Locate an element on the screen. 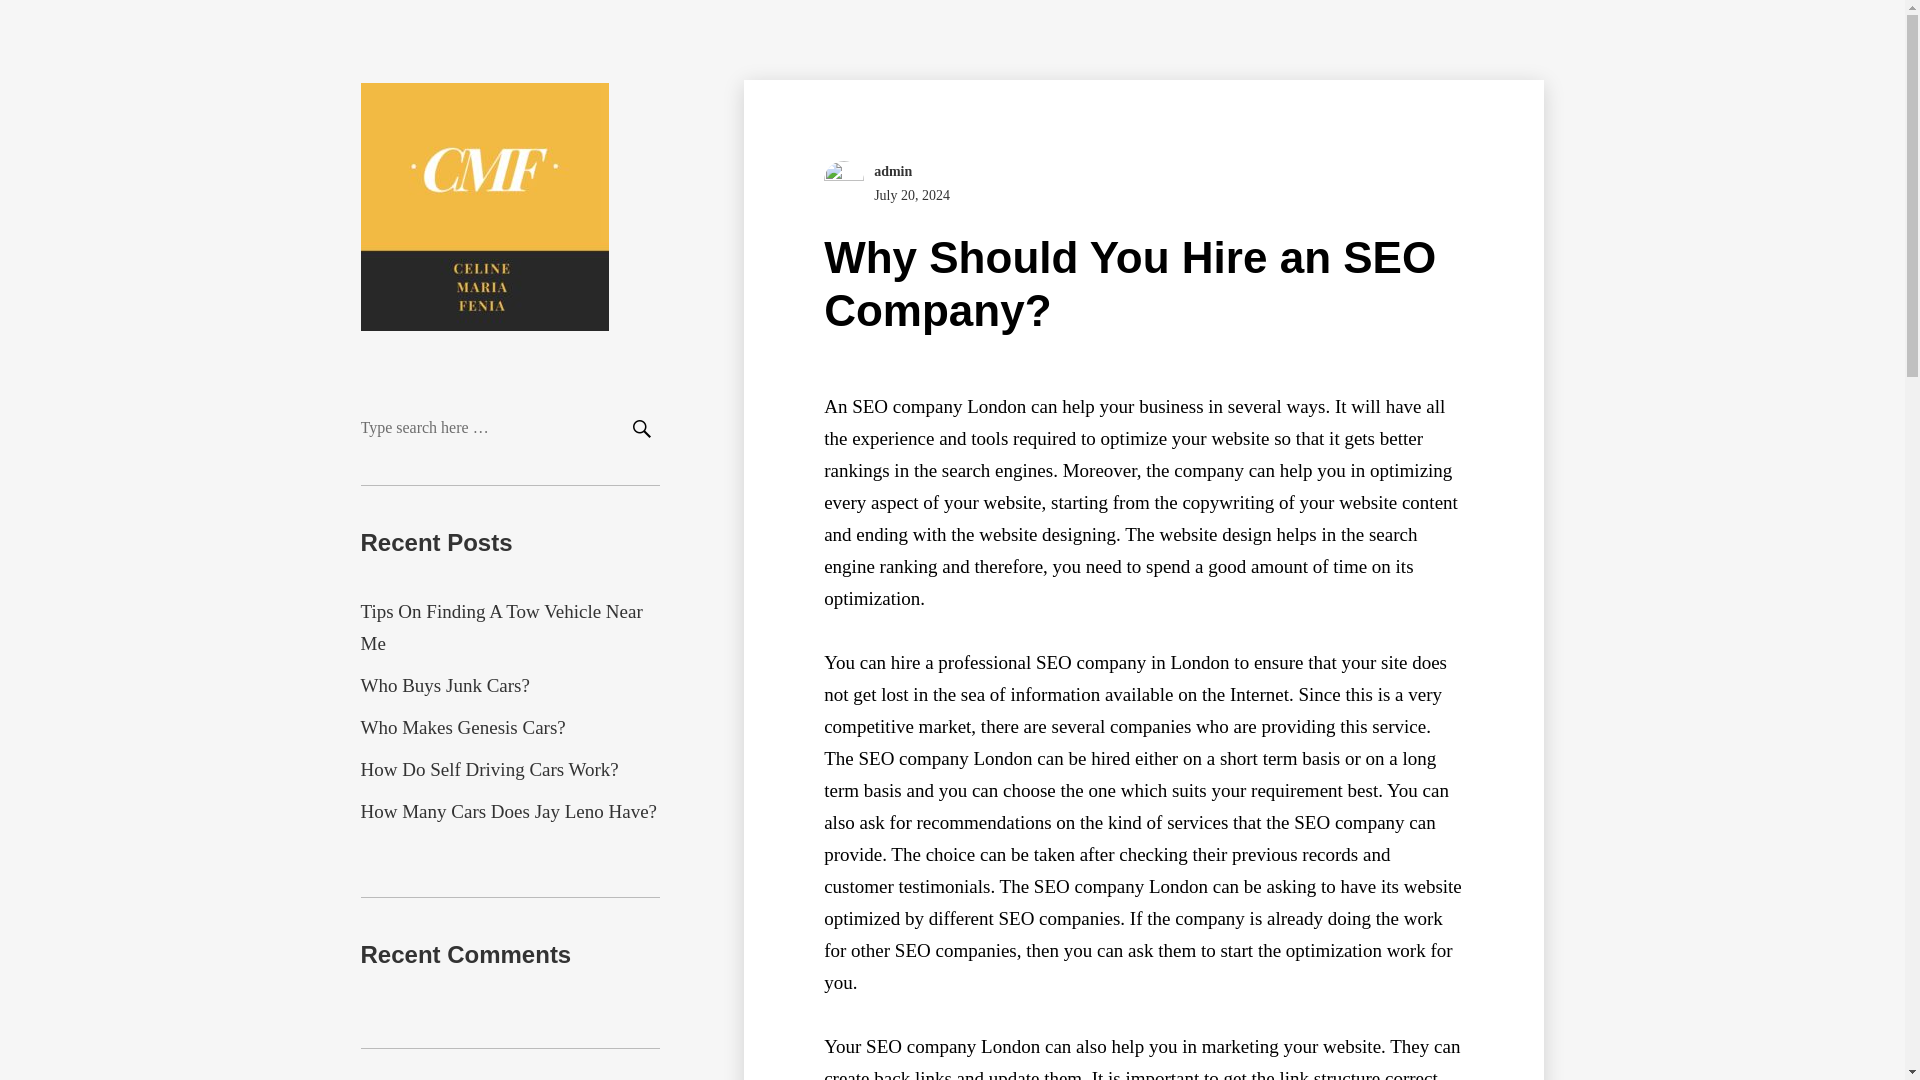 The image size is (1920, 1080). admin is located at coordinates (892, 172).